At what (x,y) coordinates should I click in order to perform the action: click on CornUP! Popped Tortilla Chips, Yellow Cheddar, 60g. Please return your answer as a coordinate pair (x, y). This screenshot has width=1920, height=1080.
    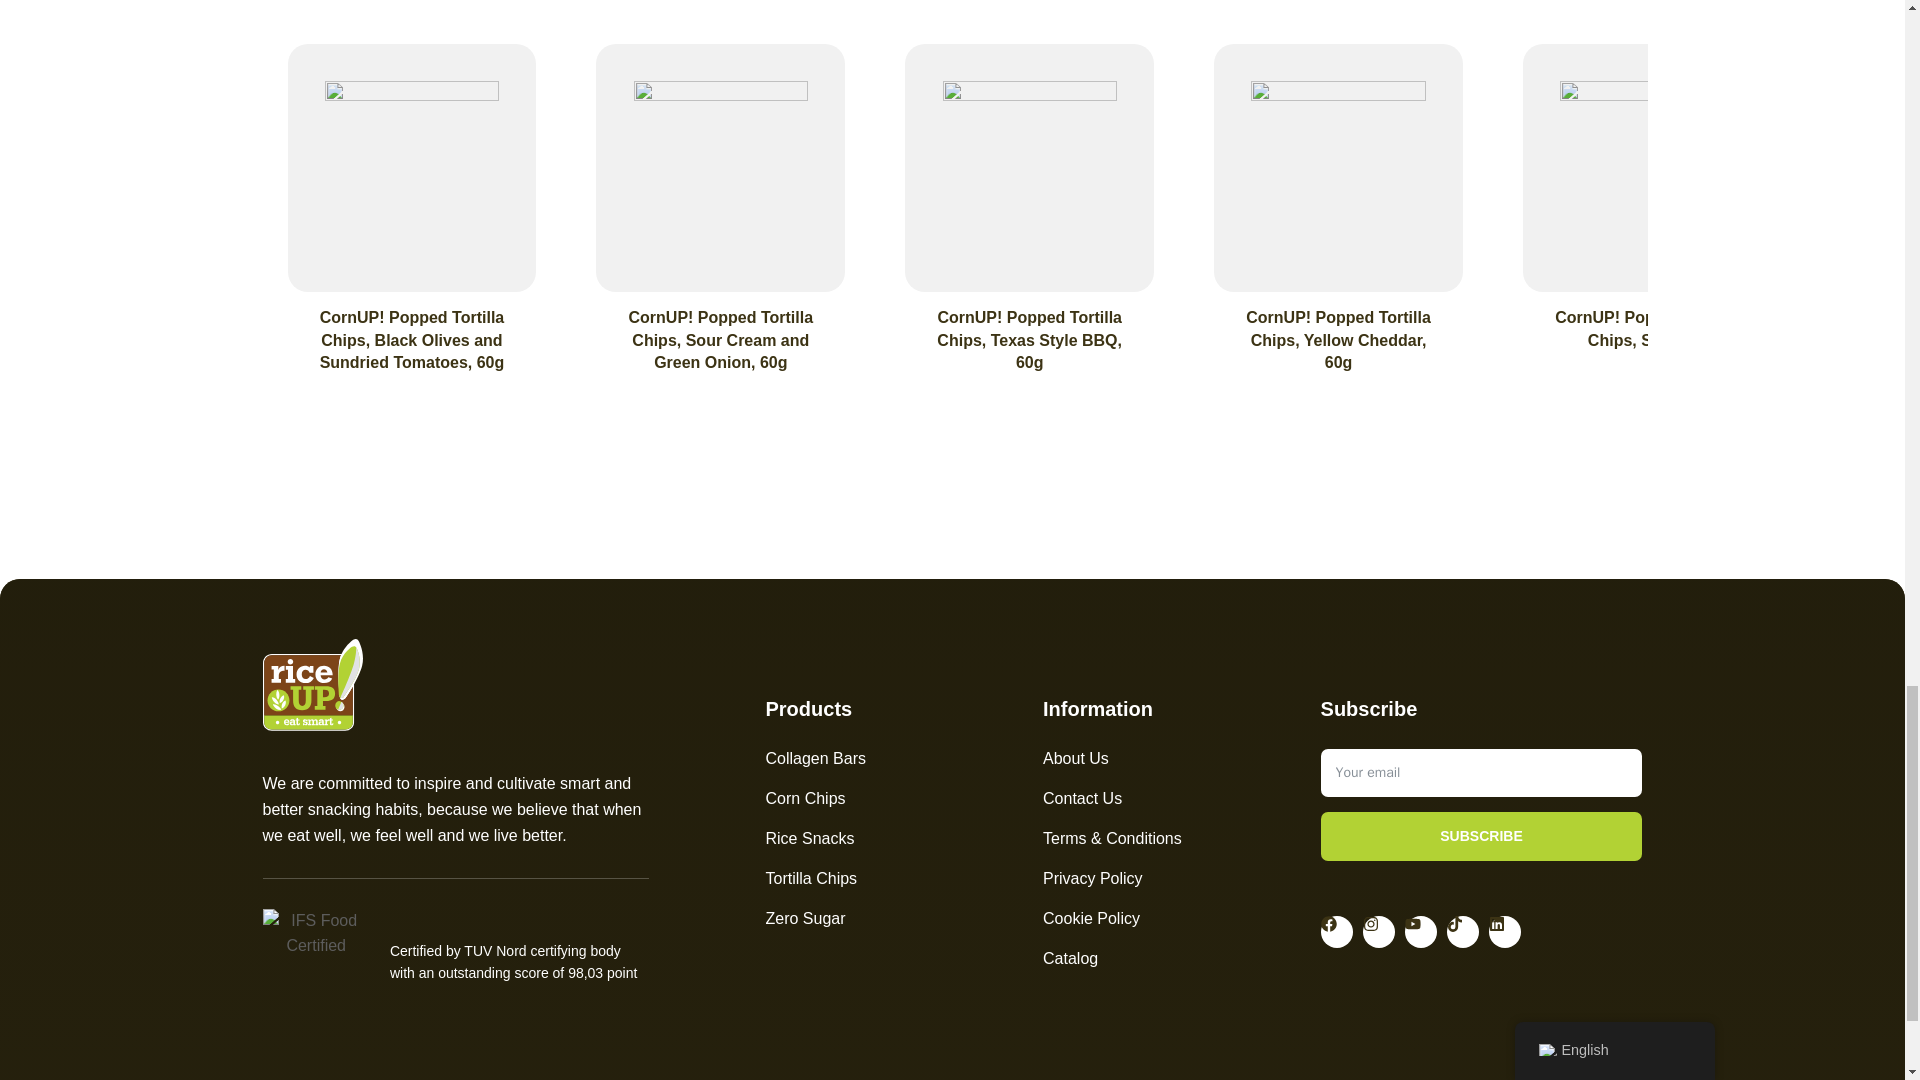
    Looking at the image, I should click on (1338, 340).